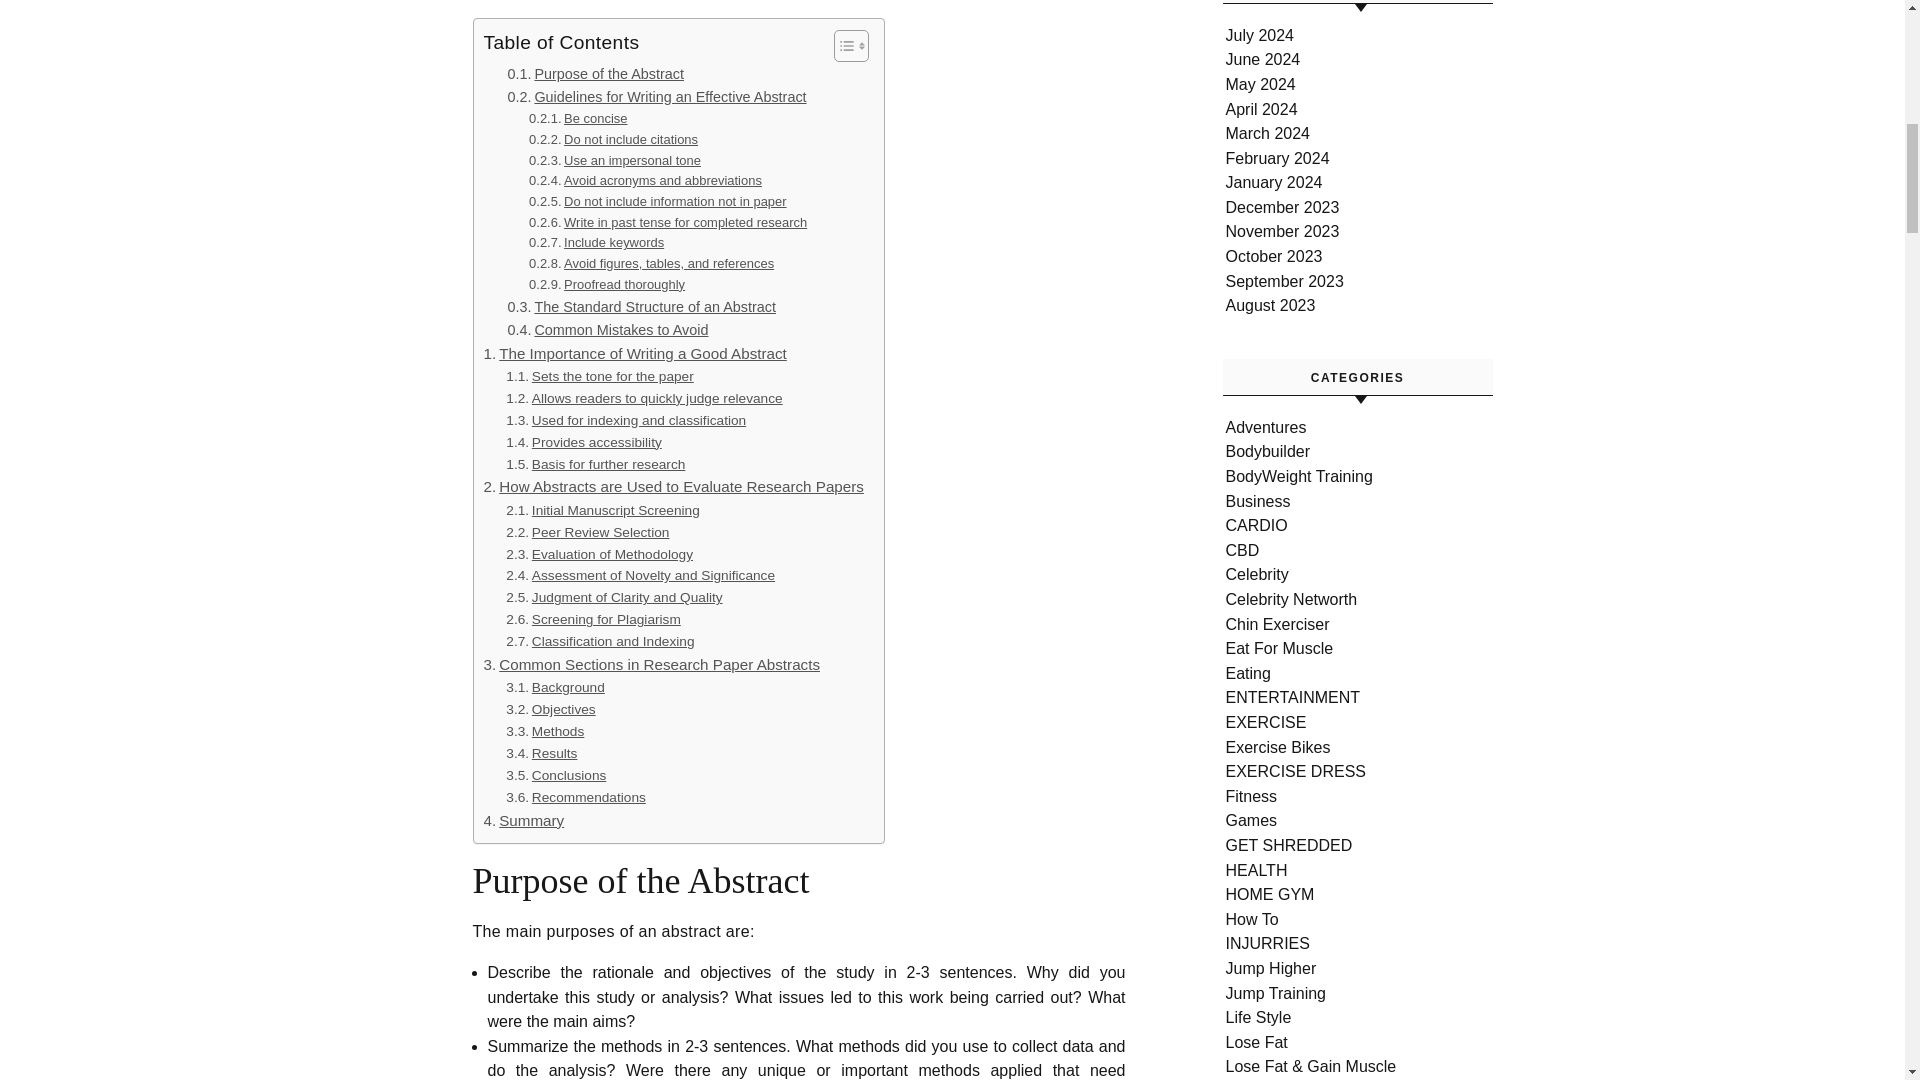  I want to click on Guidelines for Writing an Effective Abstract, so click(657, 98).